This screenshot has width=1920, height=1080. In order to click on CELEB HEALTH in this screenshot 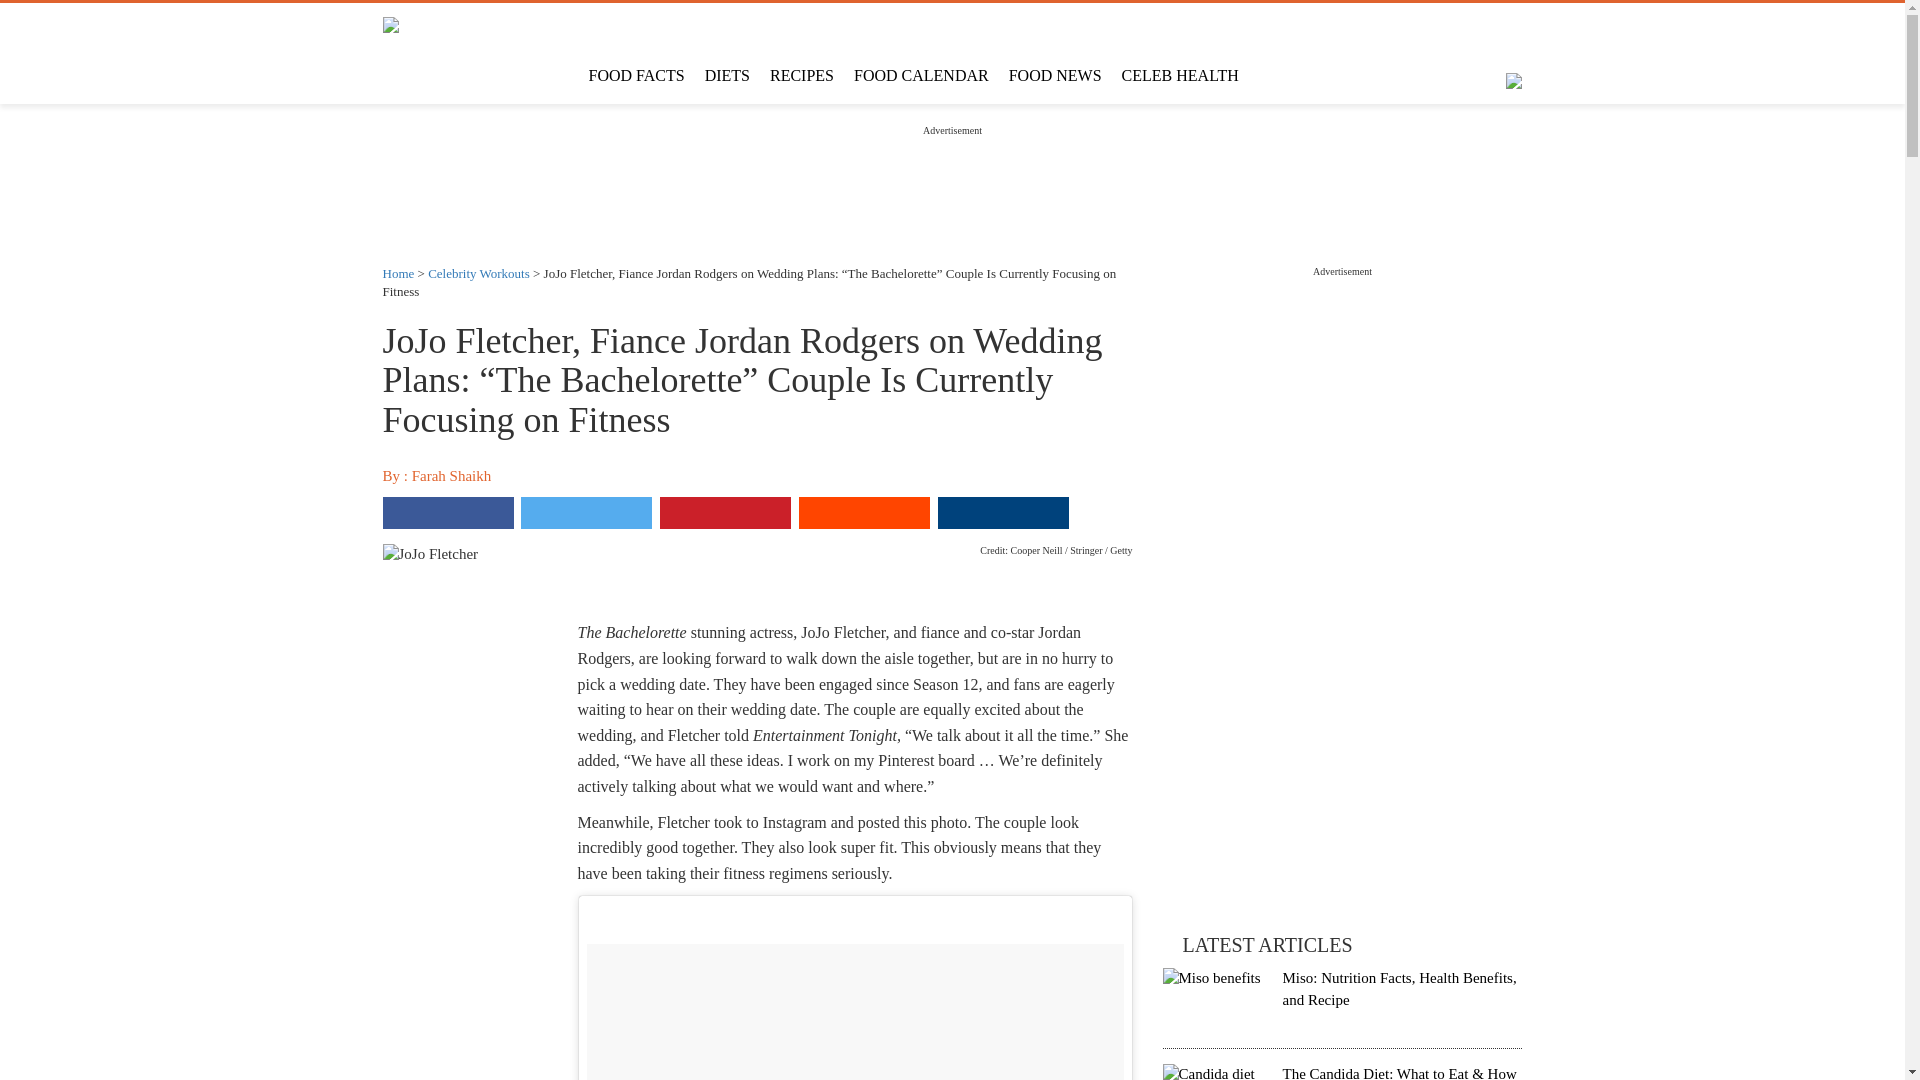, I will do `click(1180, 76)`.